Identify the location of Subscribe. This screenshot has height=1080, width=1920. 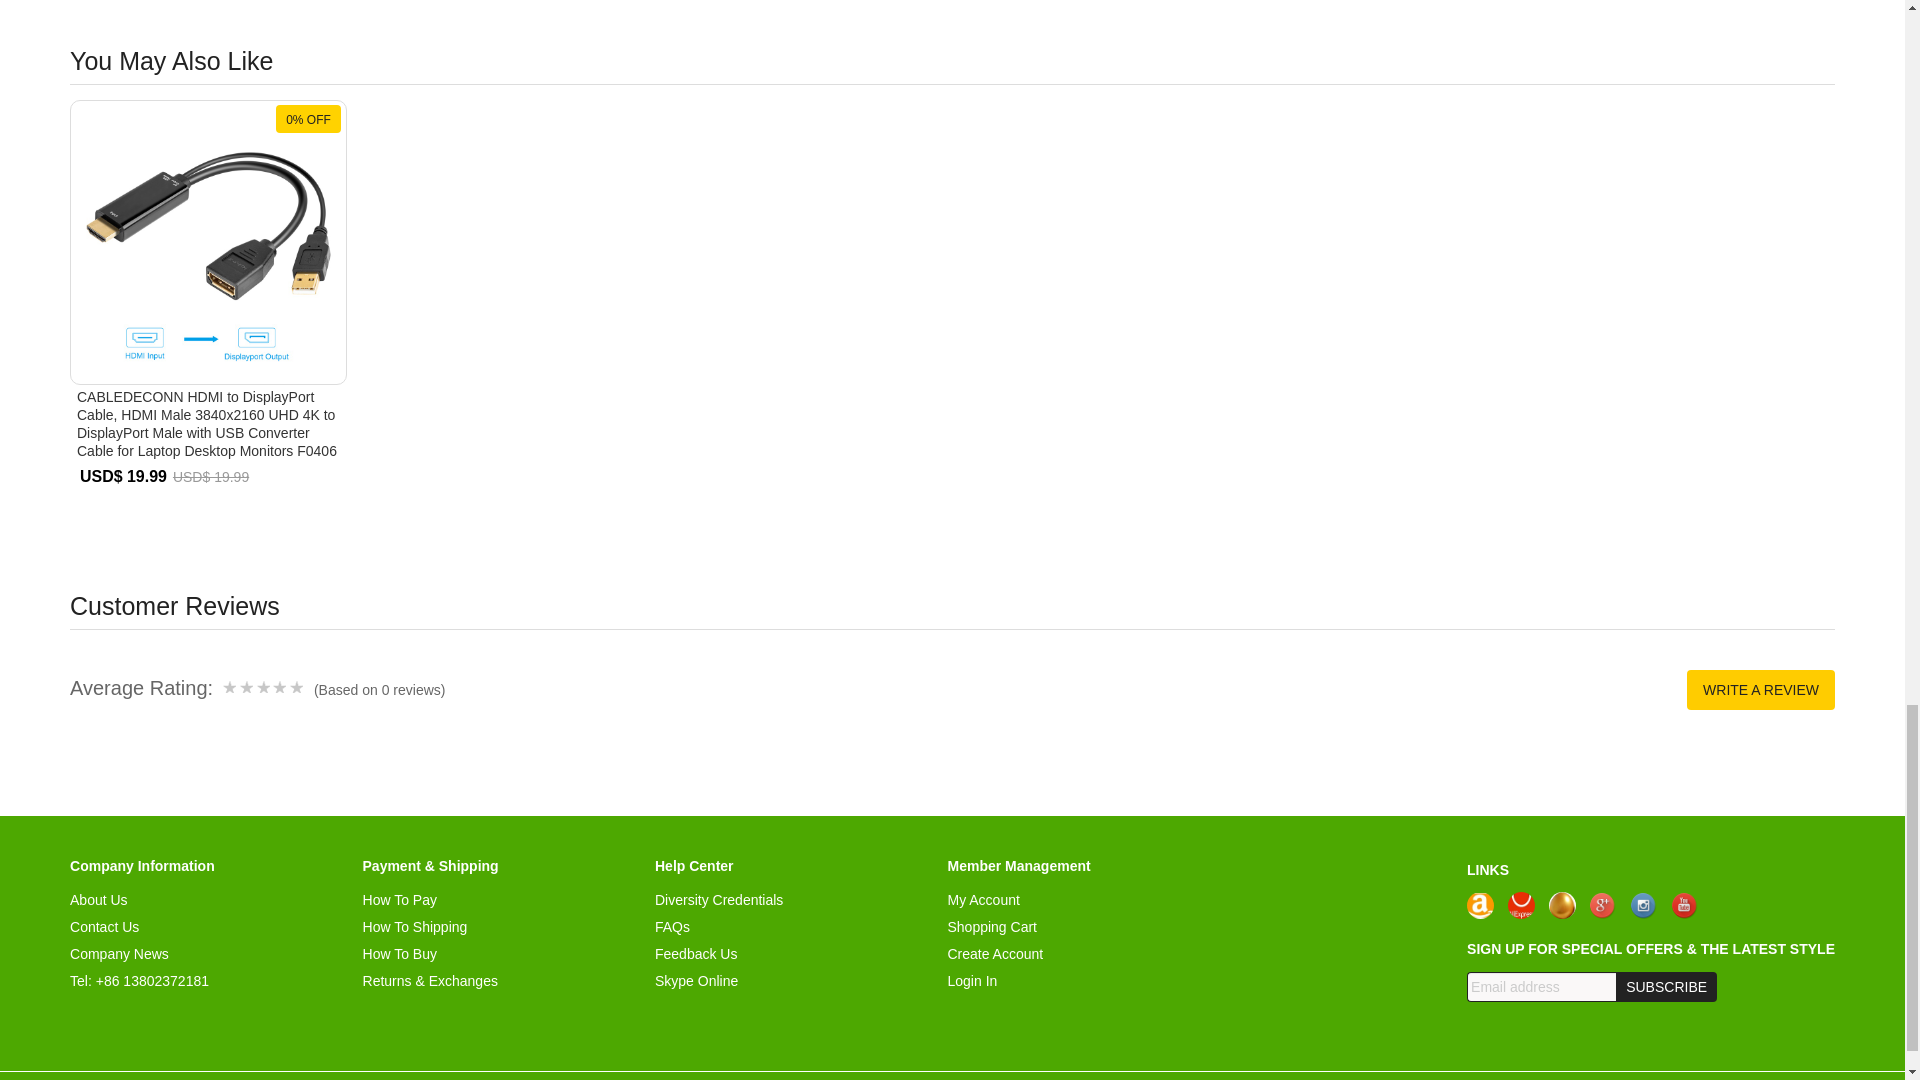
(1666, 987).